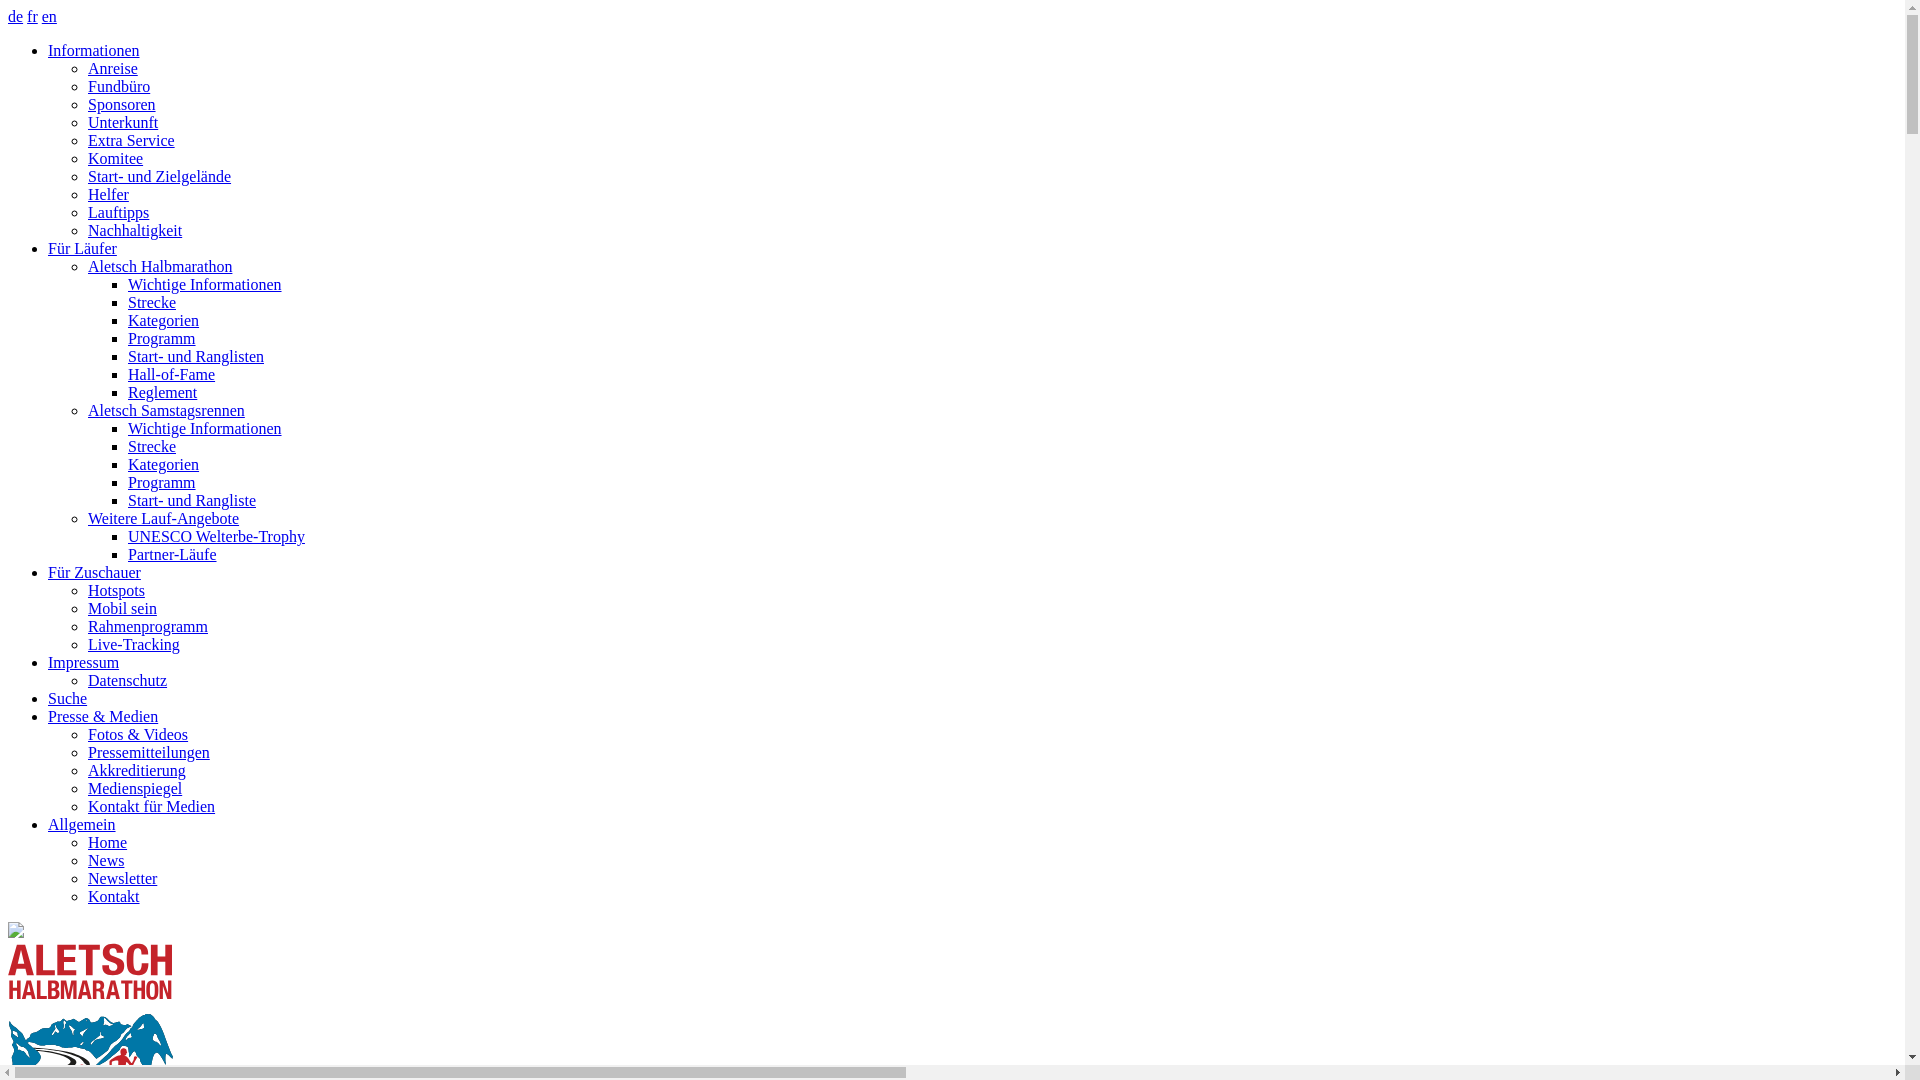 This screenshot has width=1920, height=1080. I want to click on en, so click(50, 16).